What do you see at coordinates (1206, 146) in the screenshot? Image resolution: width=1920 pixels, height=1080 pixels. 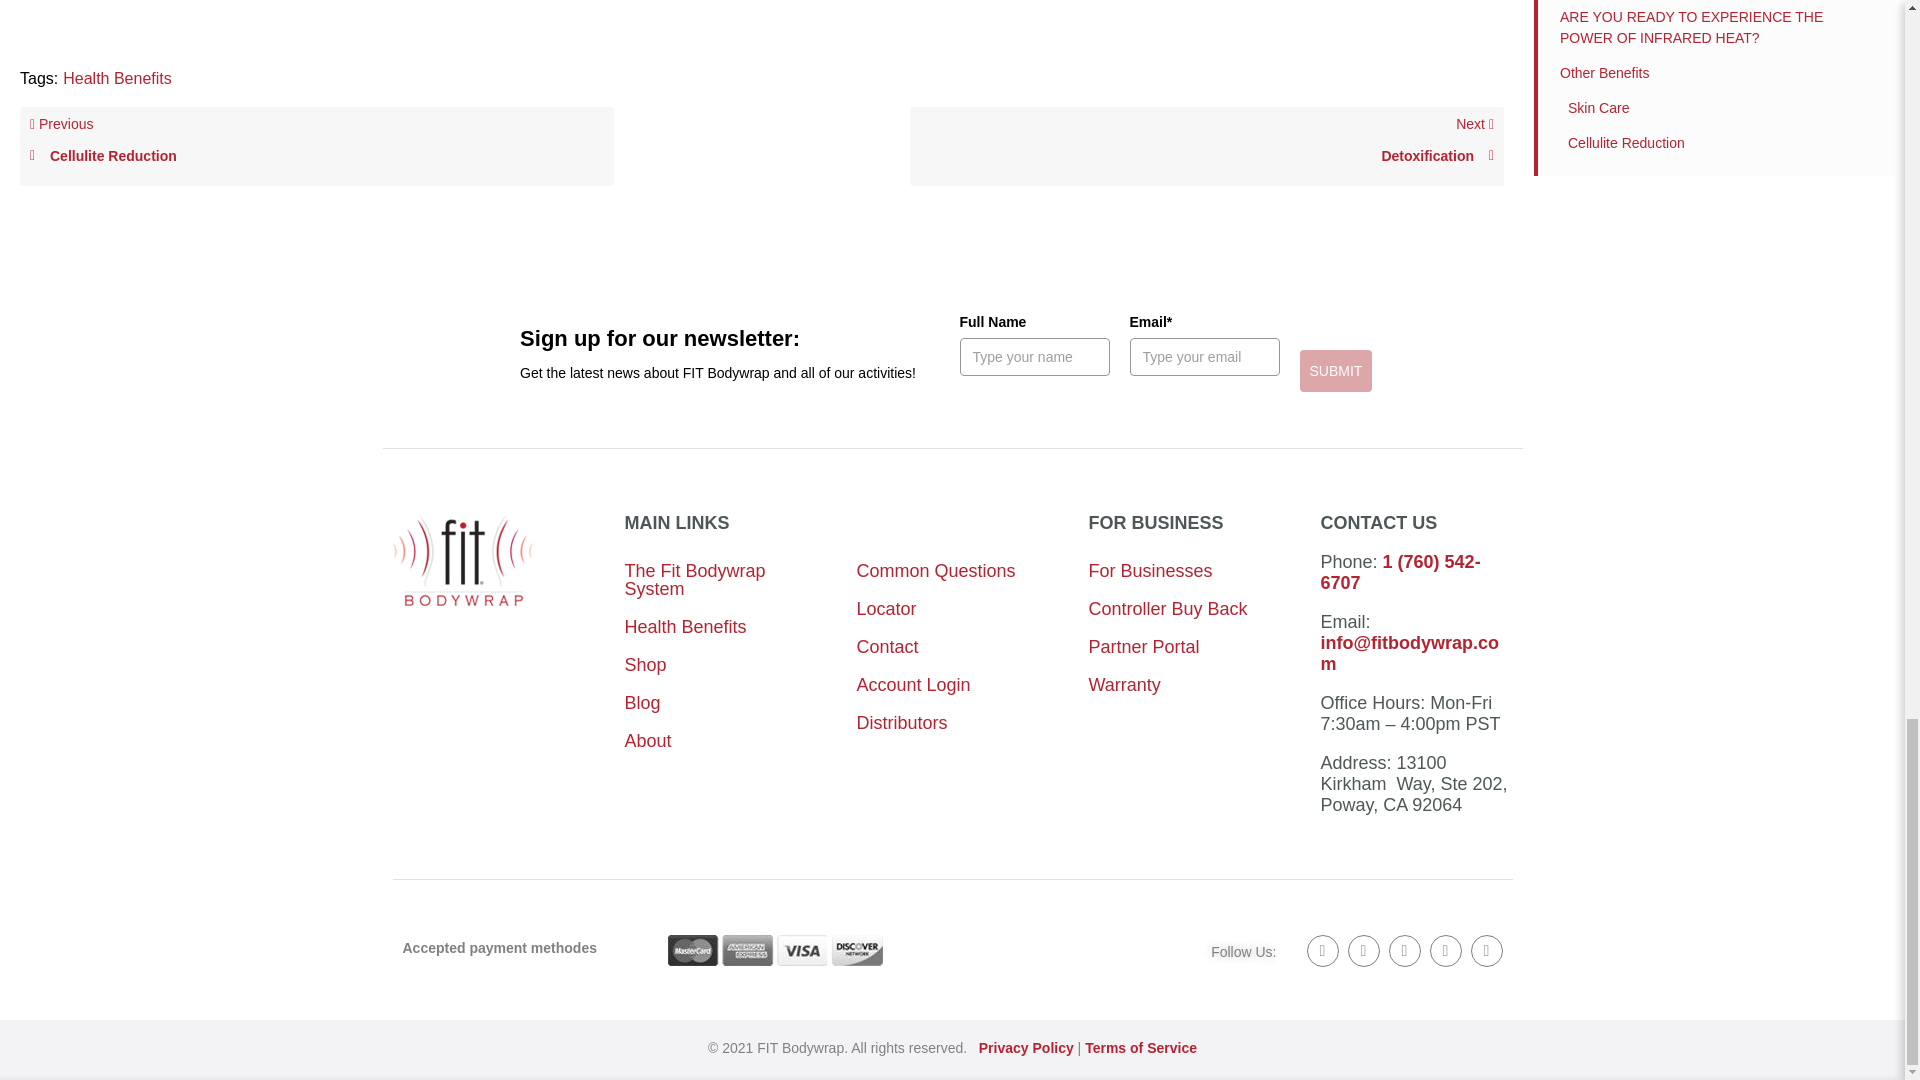 I see `Detoxification` at bounding box center [1206, 146].